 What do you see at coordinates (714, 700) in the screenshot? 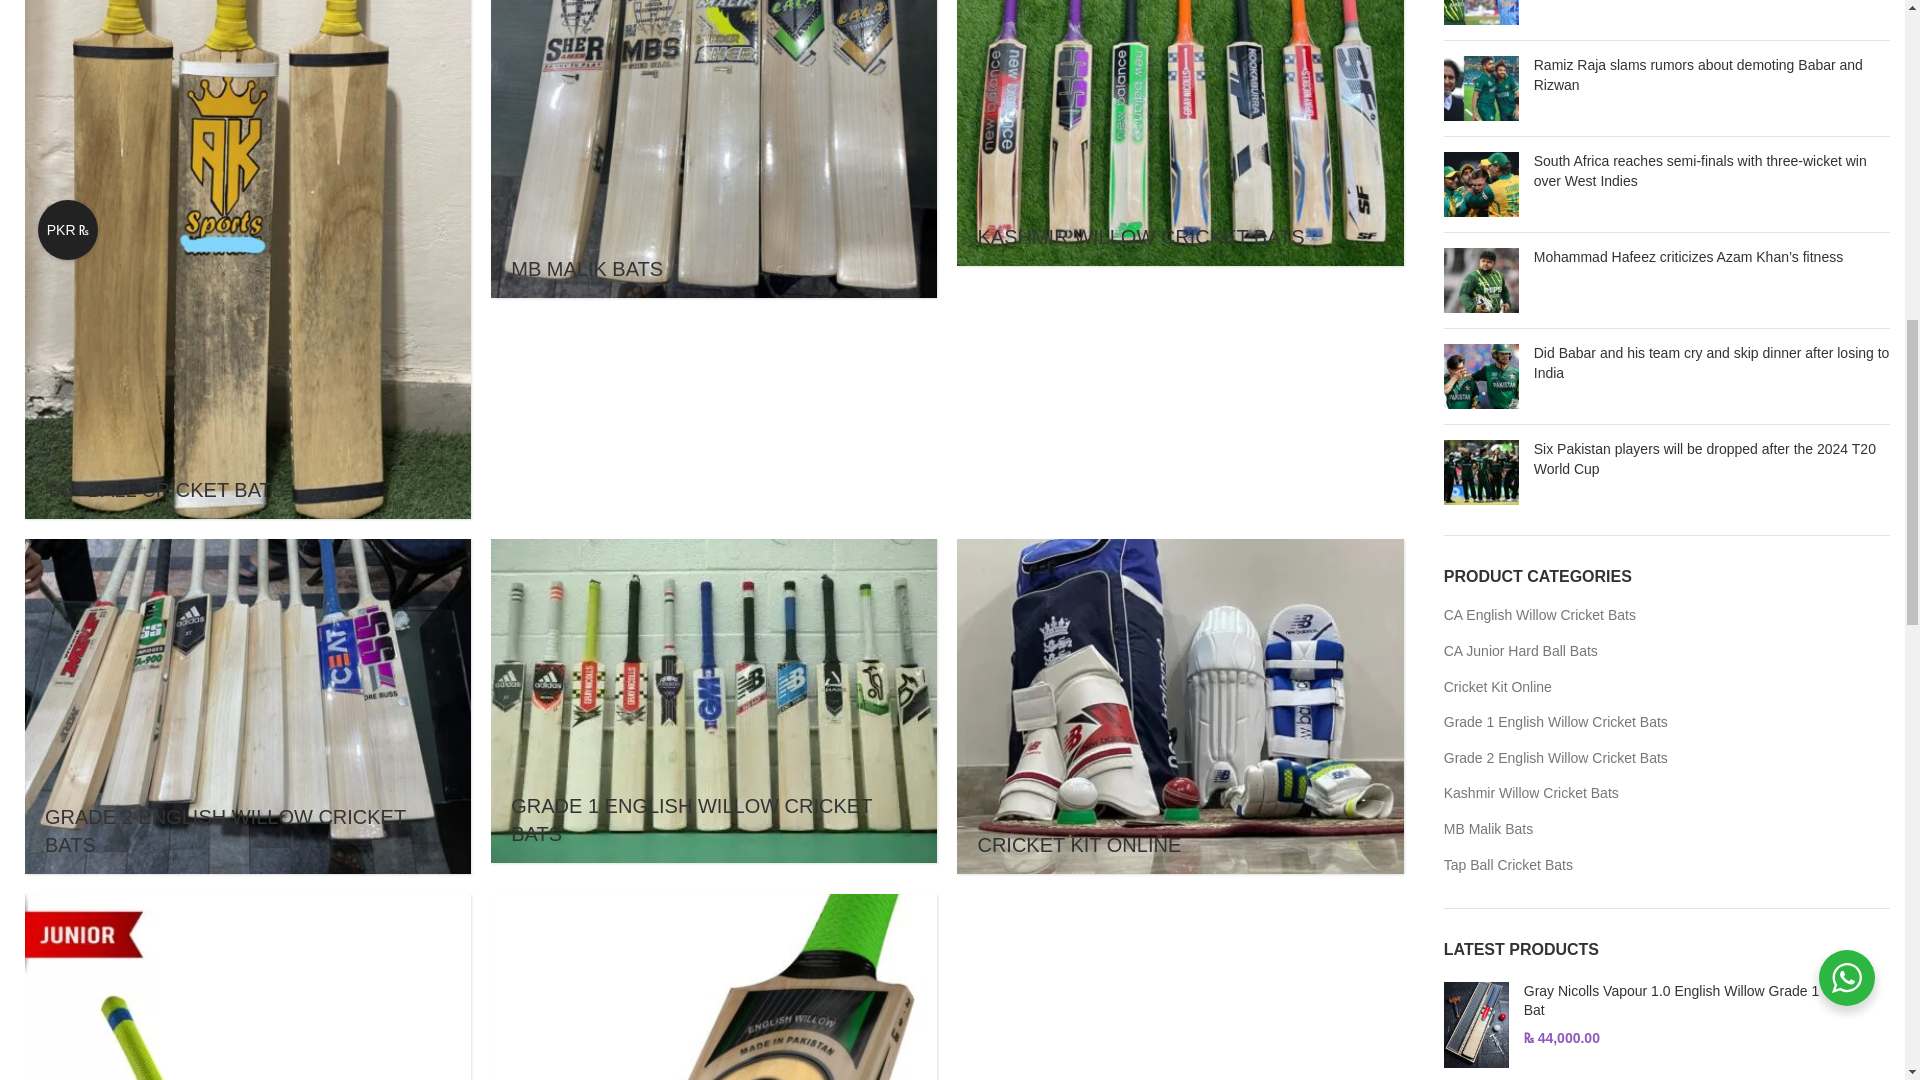
I see `All Categories` at bounding box center [714, 700].